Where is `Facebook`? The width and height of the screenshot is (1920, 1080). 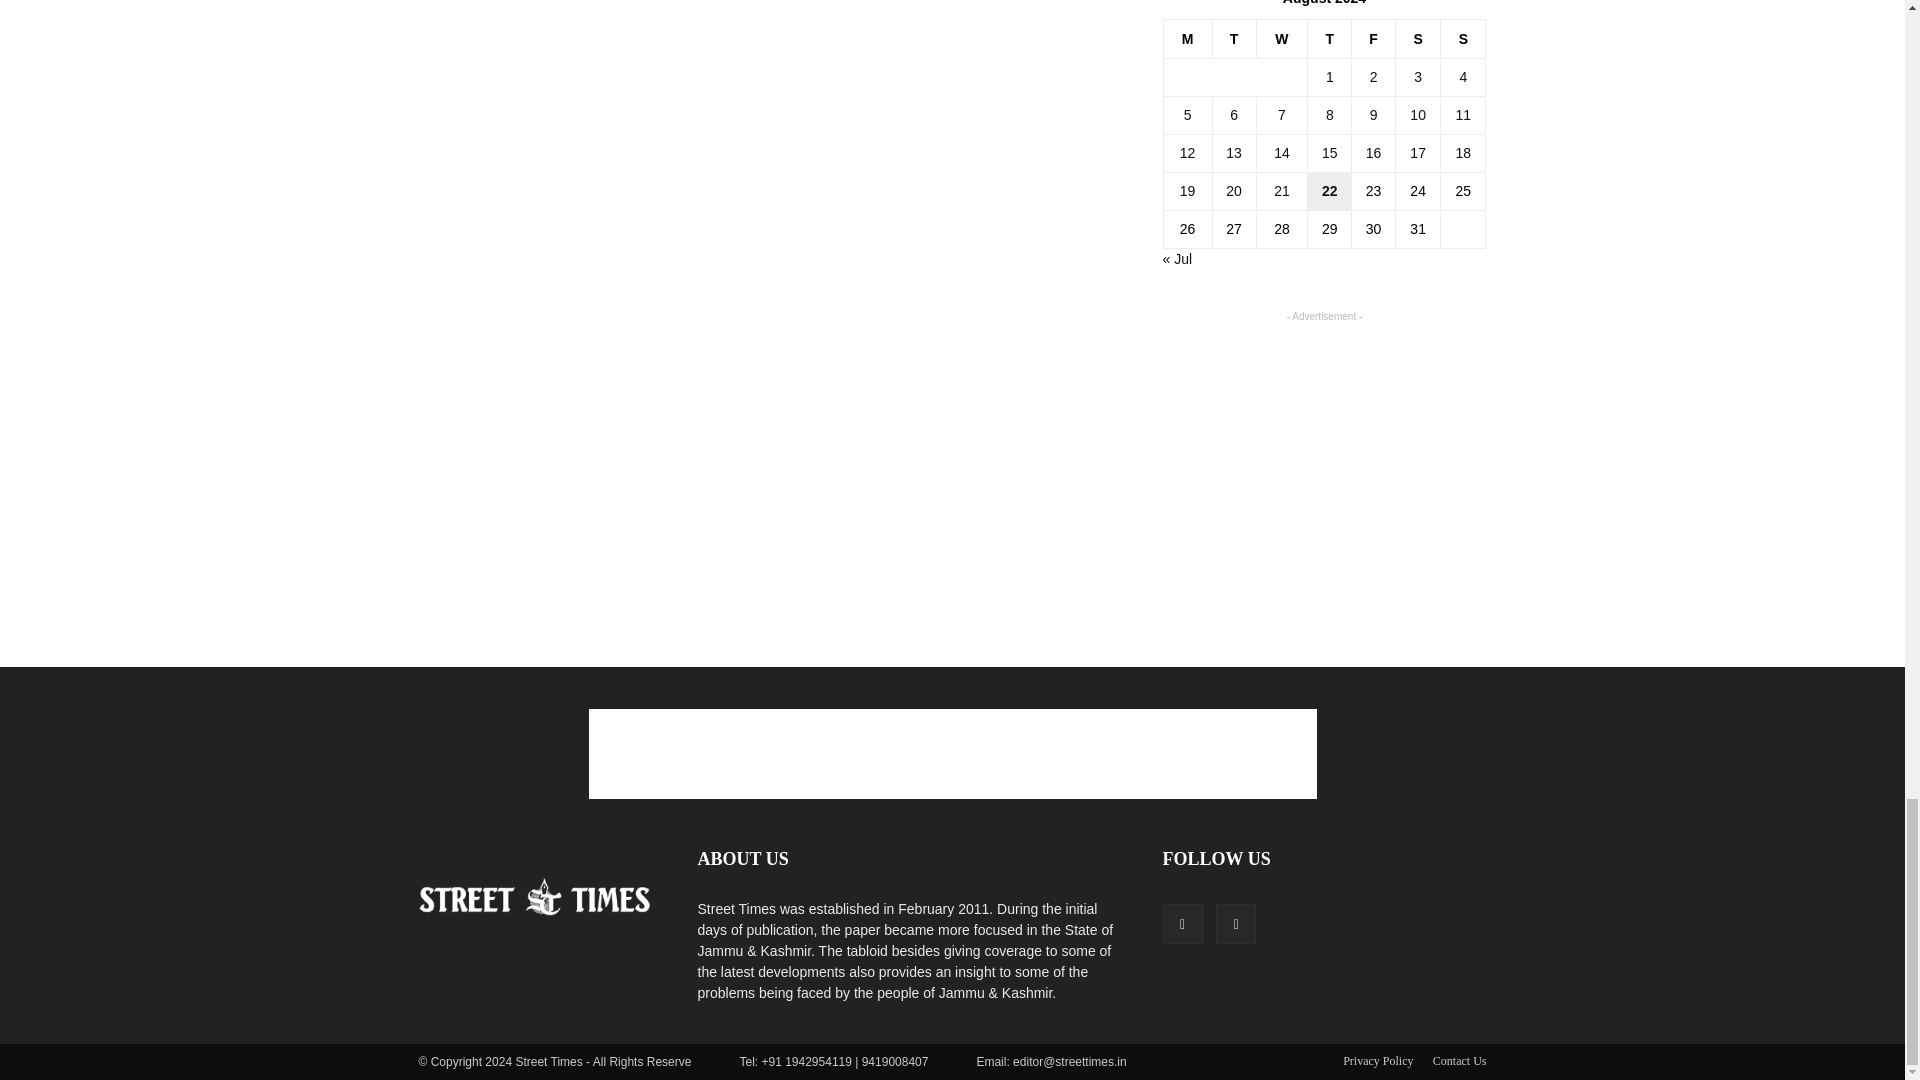
Facebook is located at coordinates (1181, 922).